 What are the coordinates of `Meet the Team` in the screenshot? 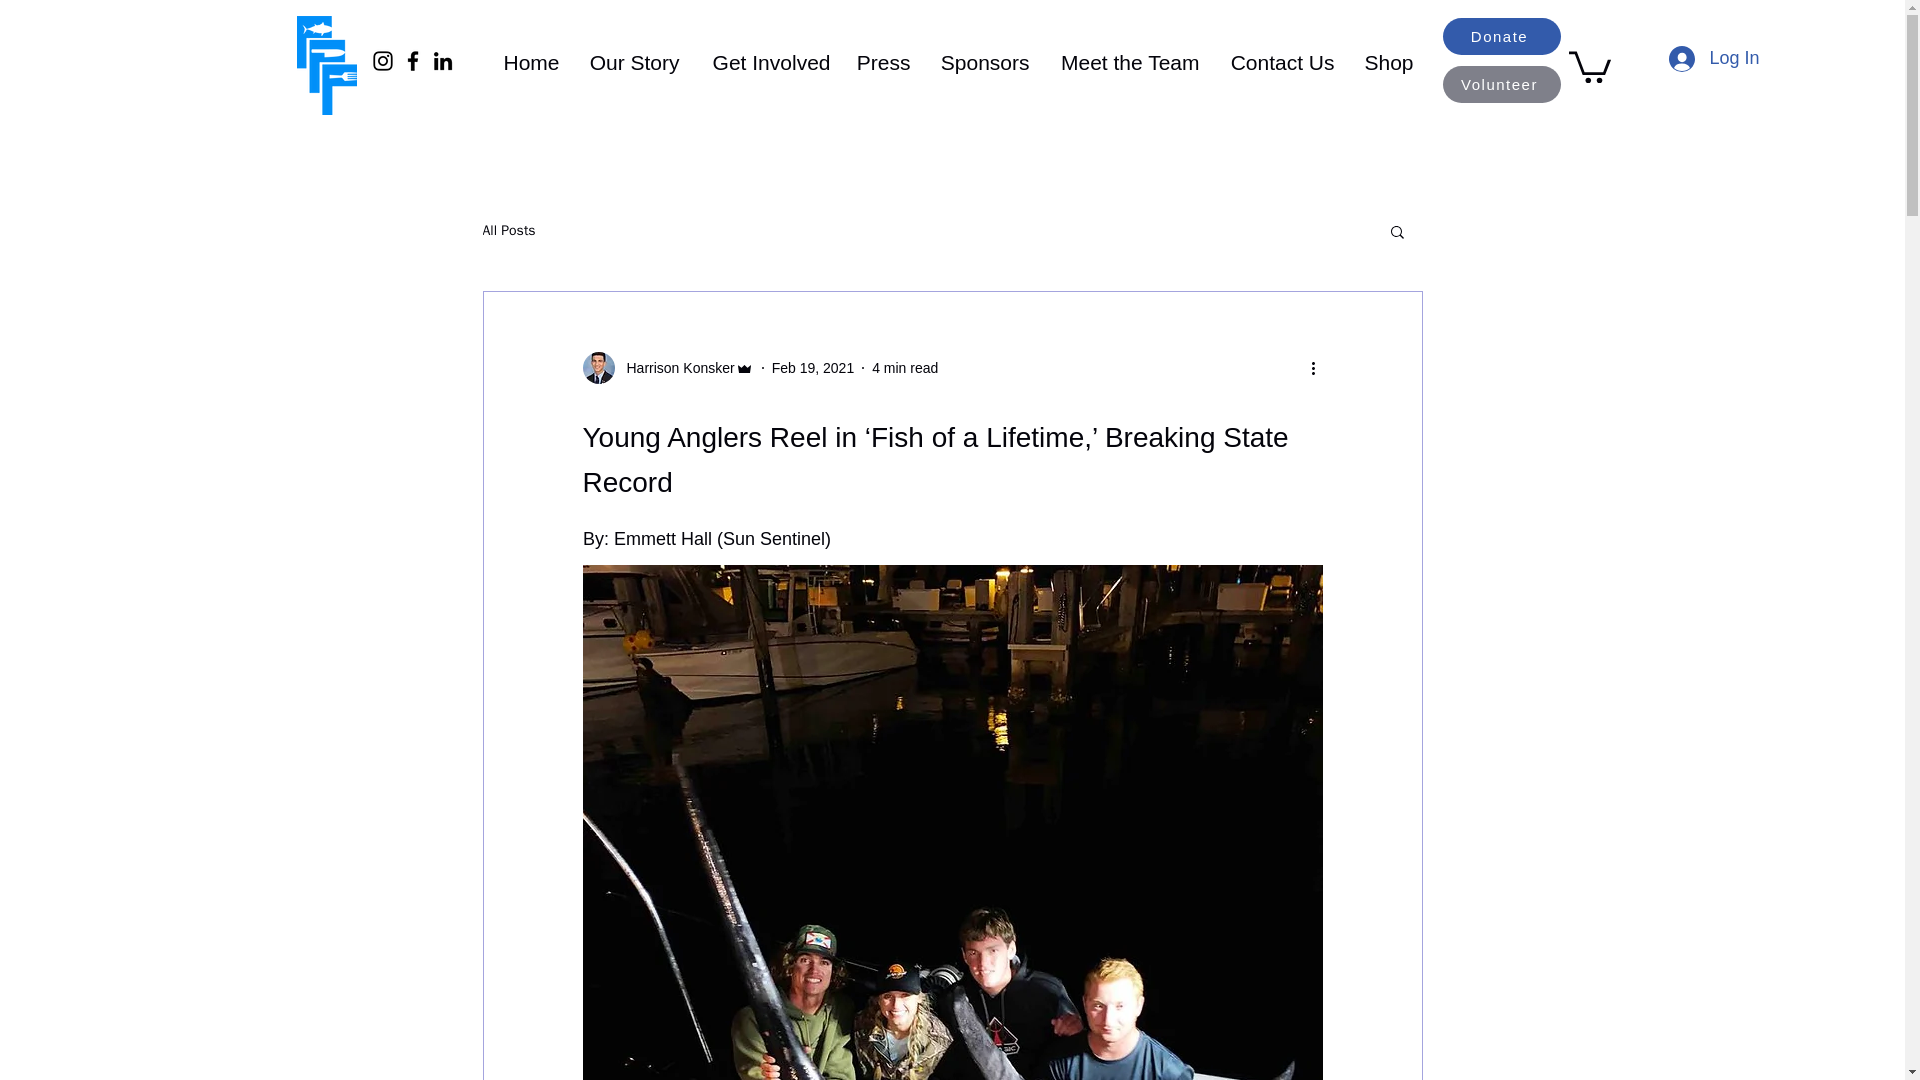 It's located at (1124, 60).